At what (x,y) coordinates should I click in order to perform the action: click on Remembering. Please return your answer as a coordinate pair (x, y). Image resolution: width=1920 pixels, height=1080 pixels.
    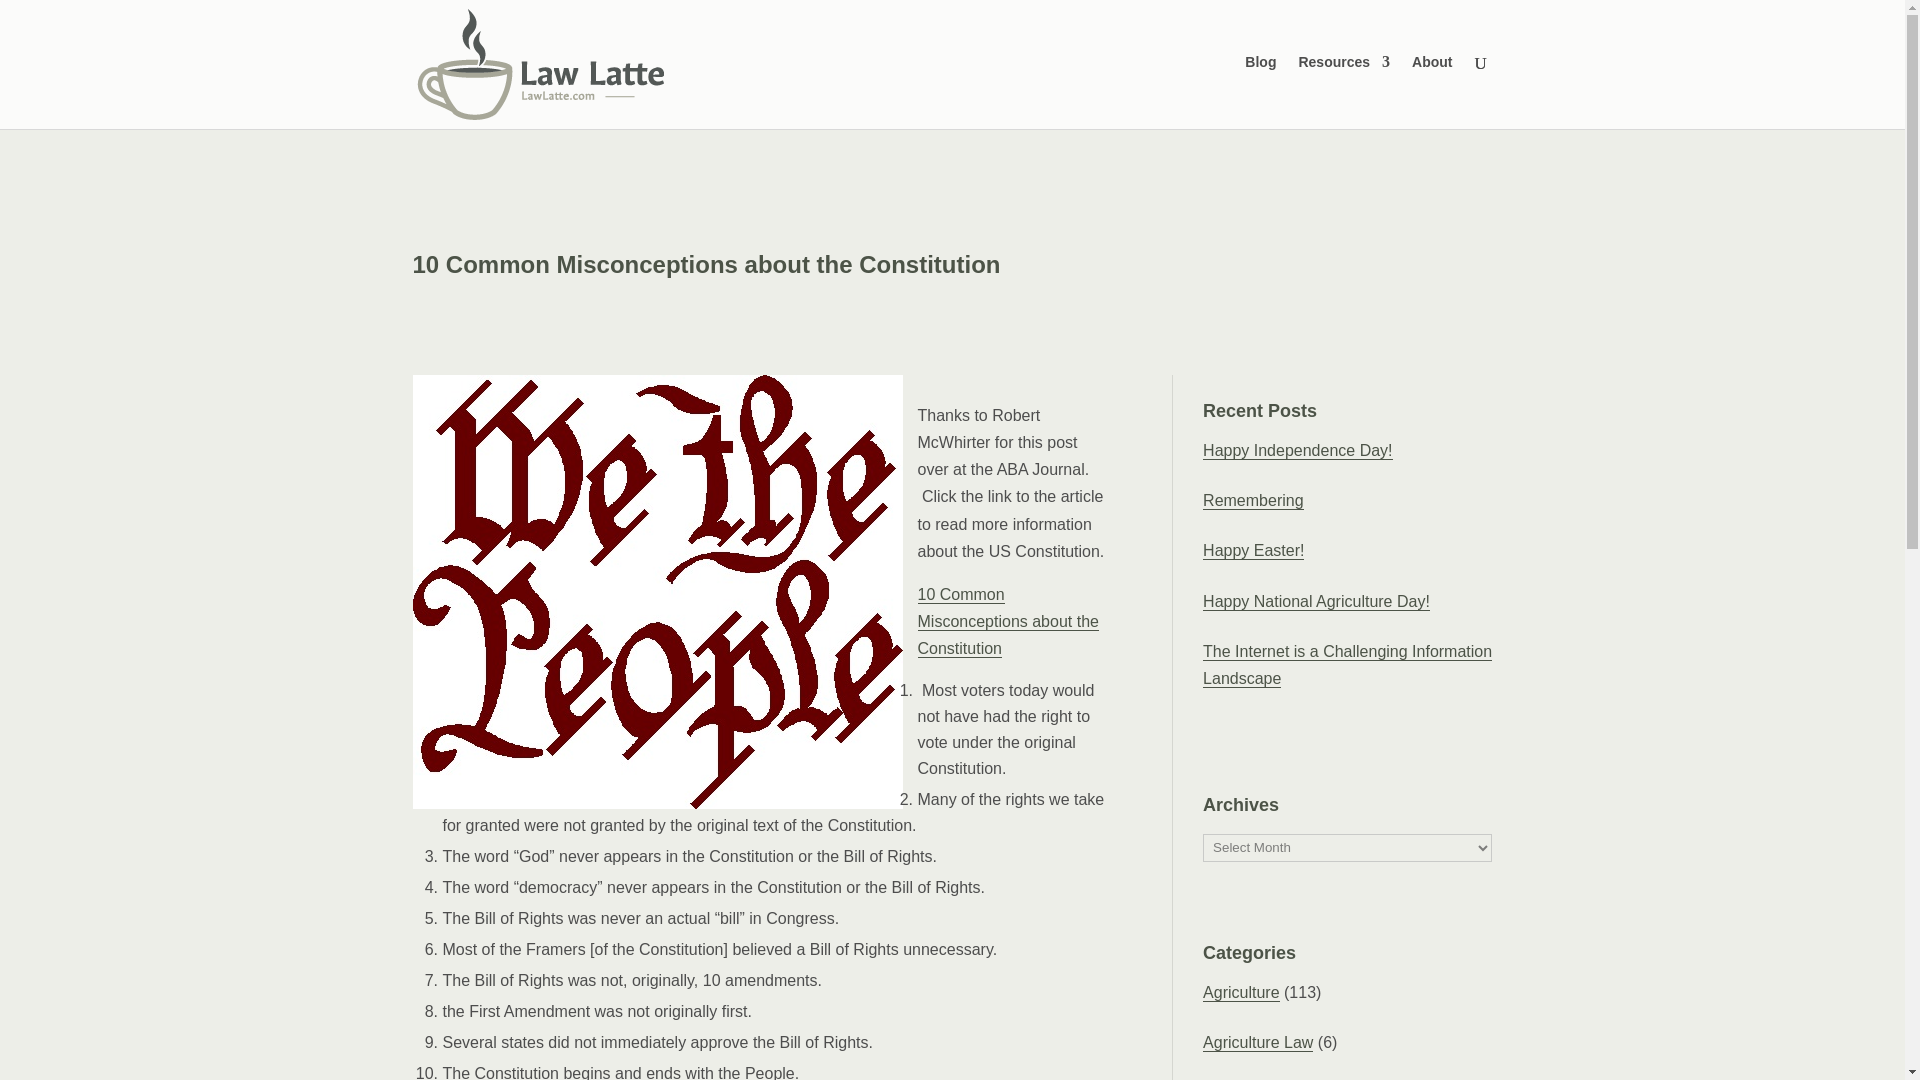
    Looking at the image, I should click on (1253, 500).